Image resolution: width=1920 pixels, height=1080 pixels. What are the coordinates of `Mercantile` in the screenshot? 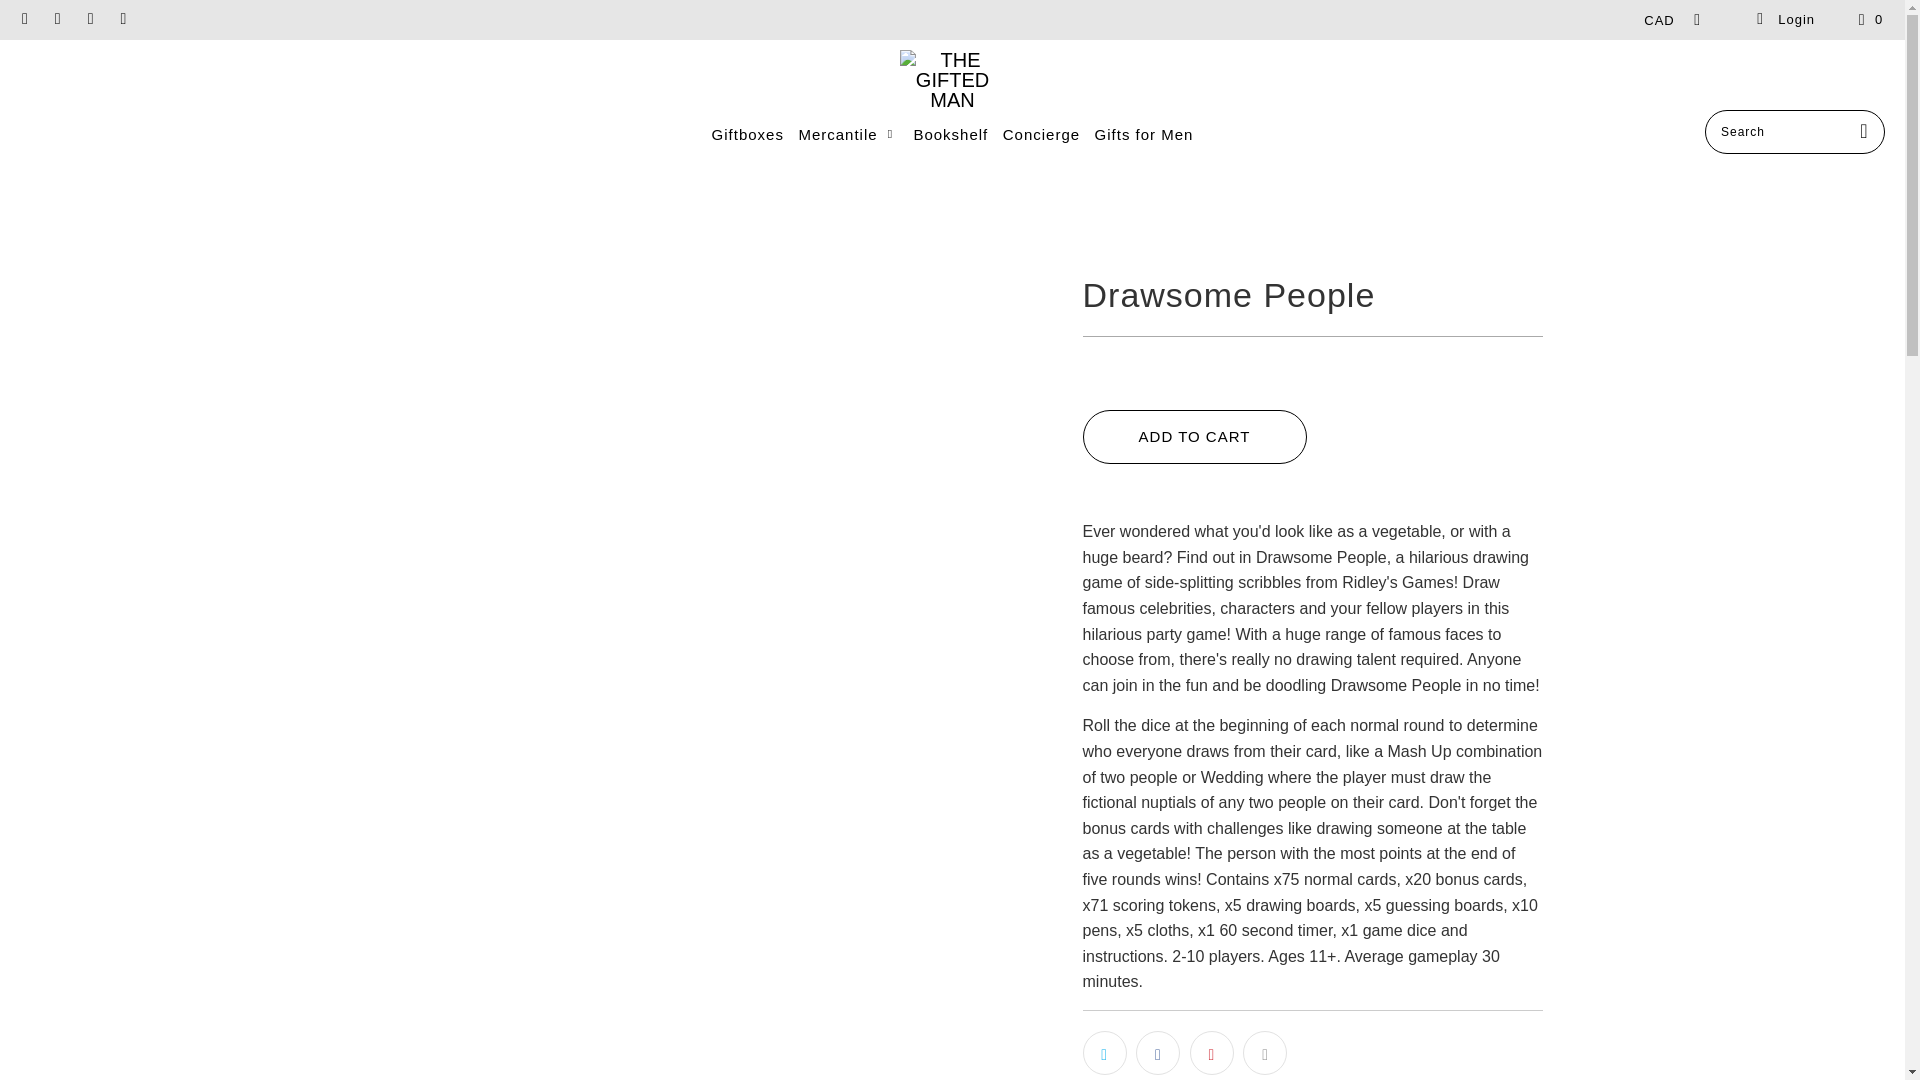 It's located at (848, 135).